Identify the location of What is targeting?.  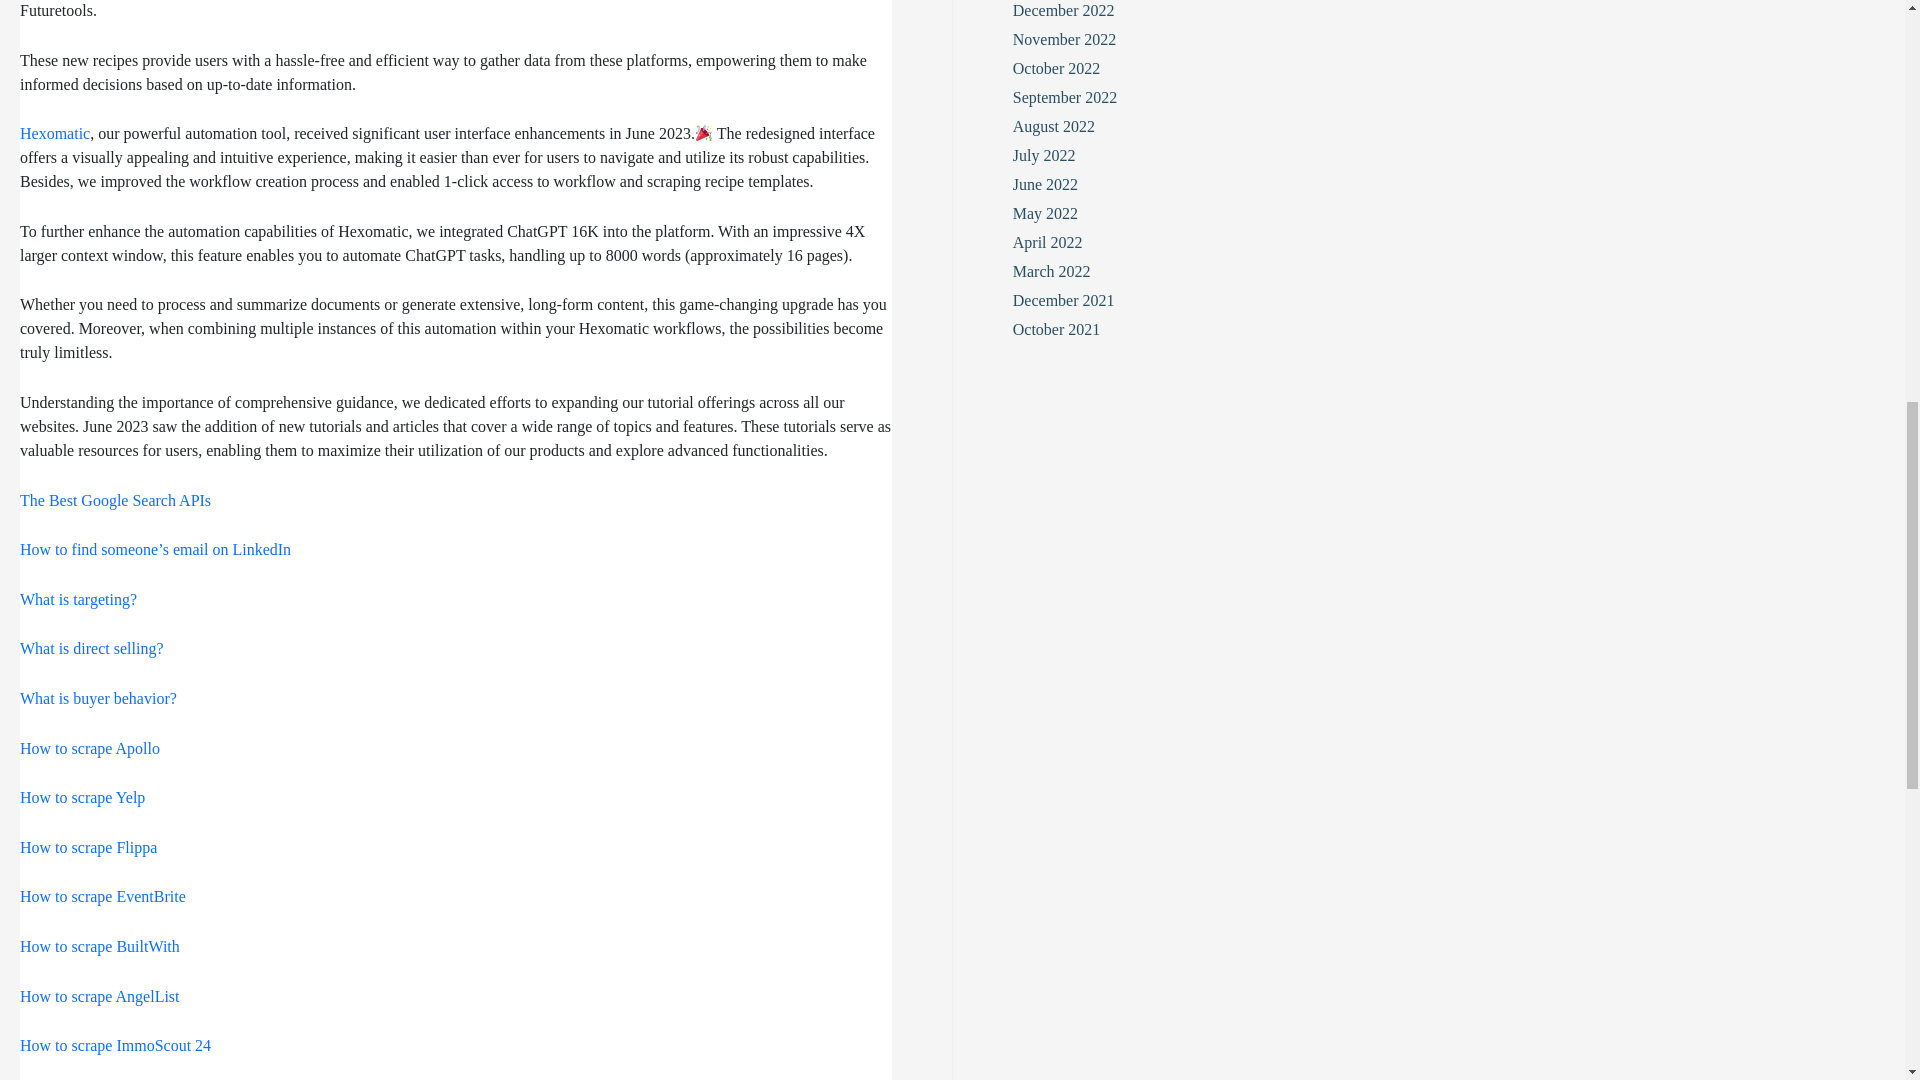
(78, 602).